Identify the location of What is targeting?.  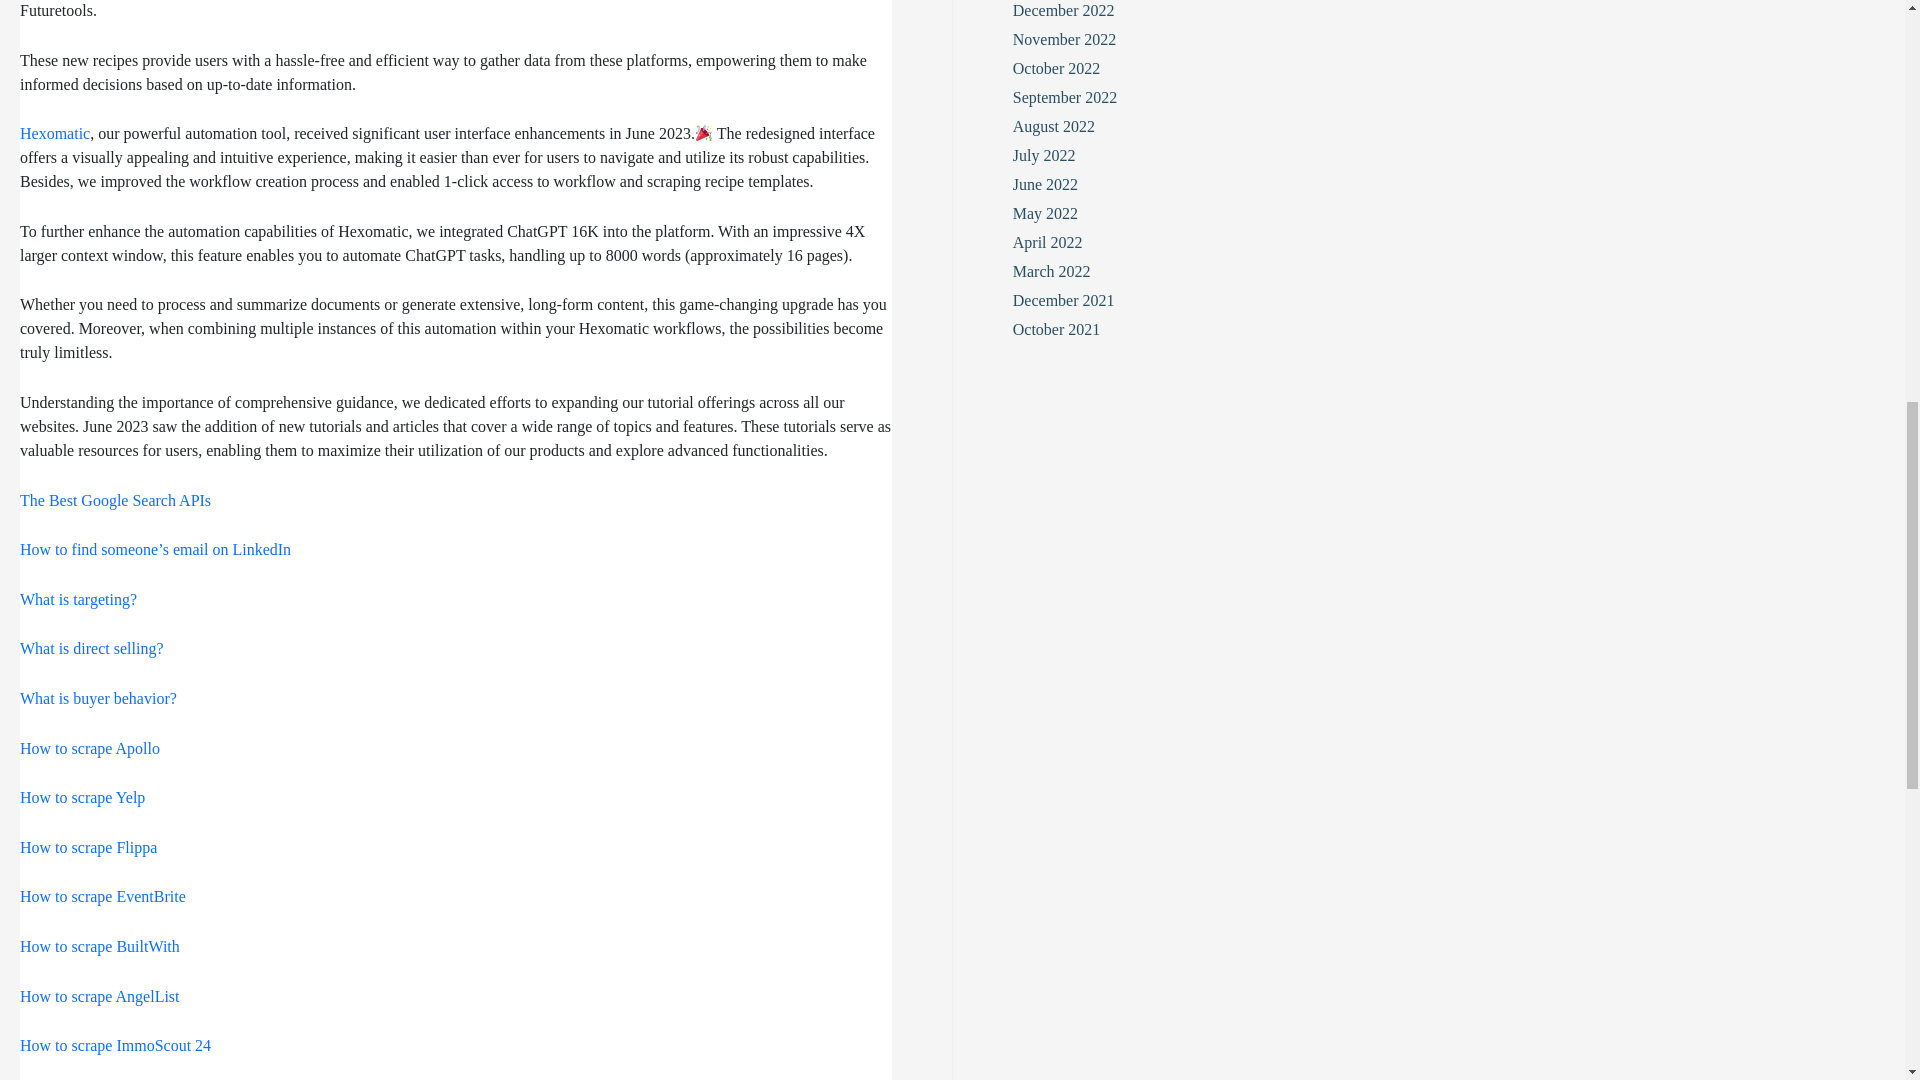
(78, 602).